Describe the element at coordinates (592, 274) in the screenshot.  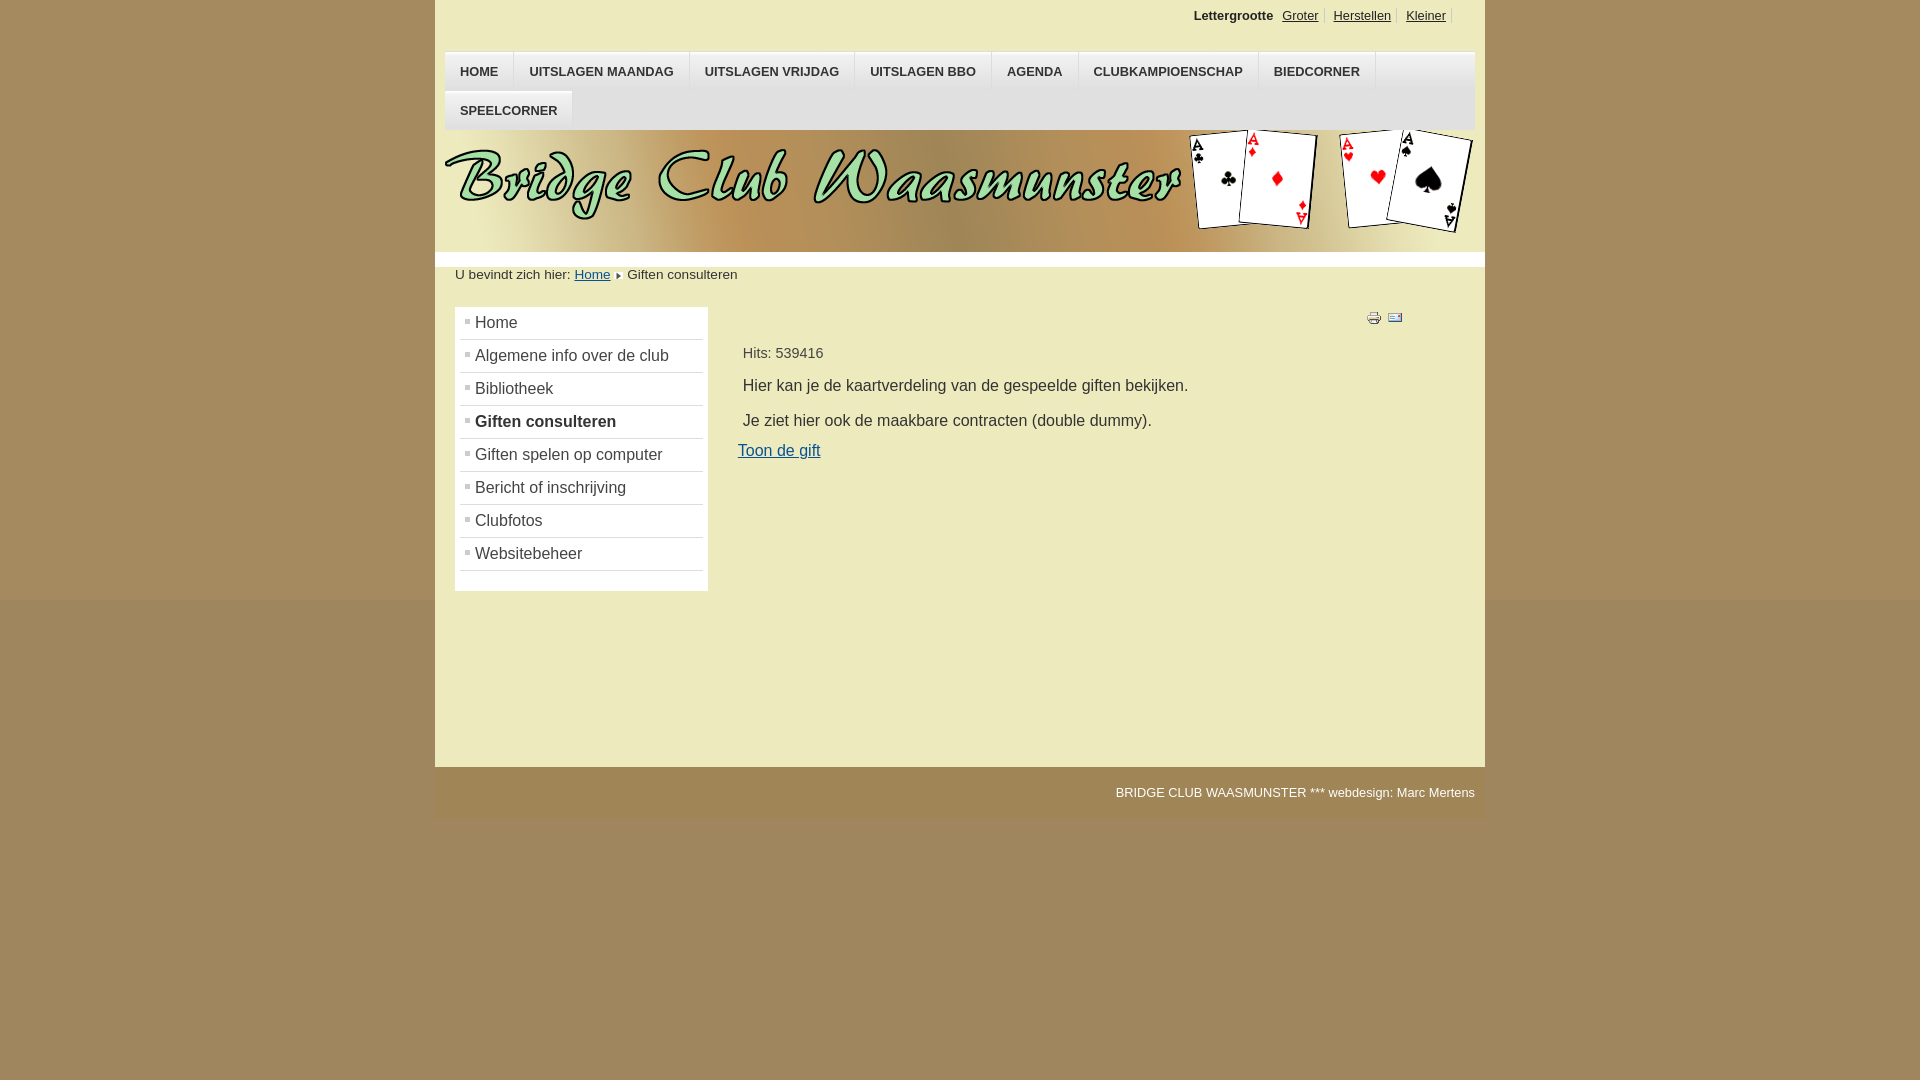
I see `Home` at that location.